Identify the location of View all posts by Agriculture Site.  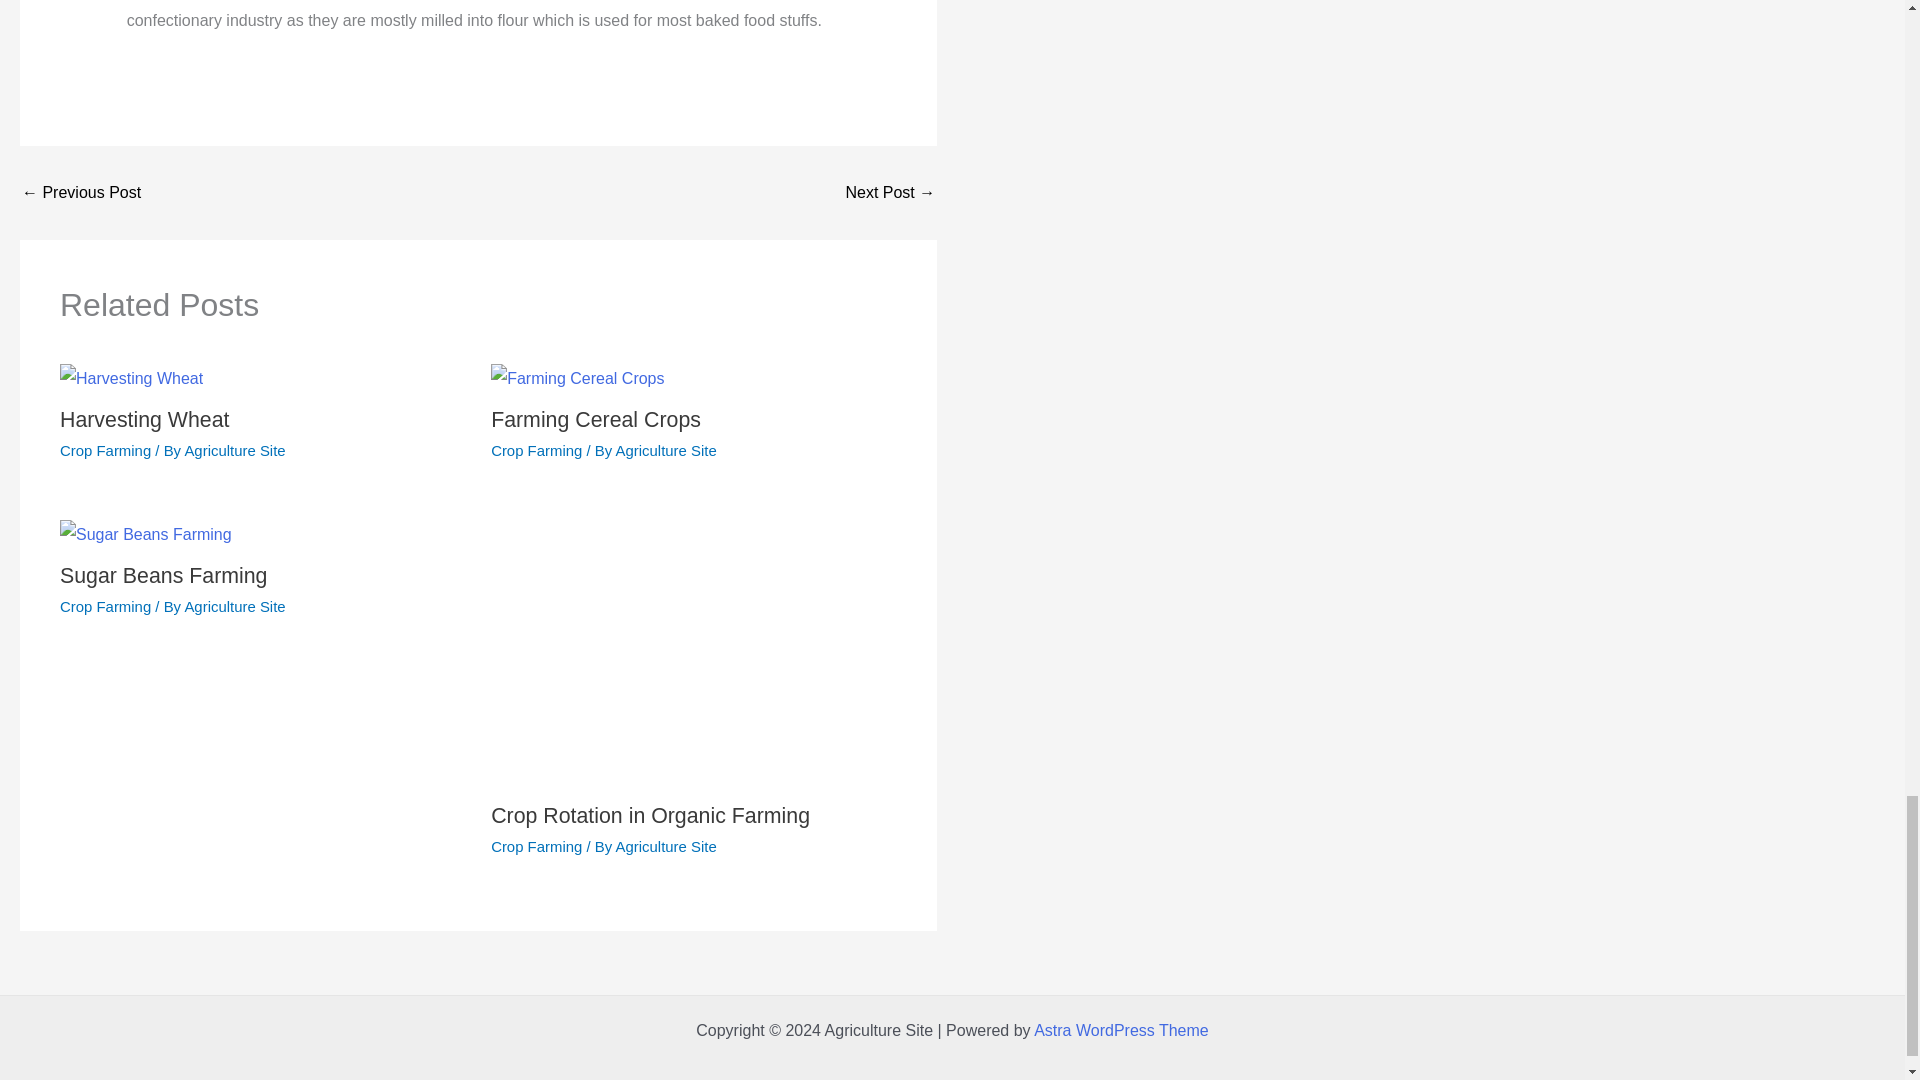
(234, 450).